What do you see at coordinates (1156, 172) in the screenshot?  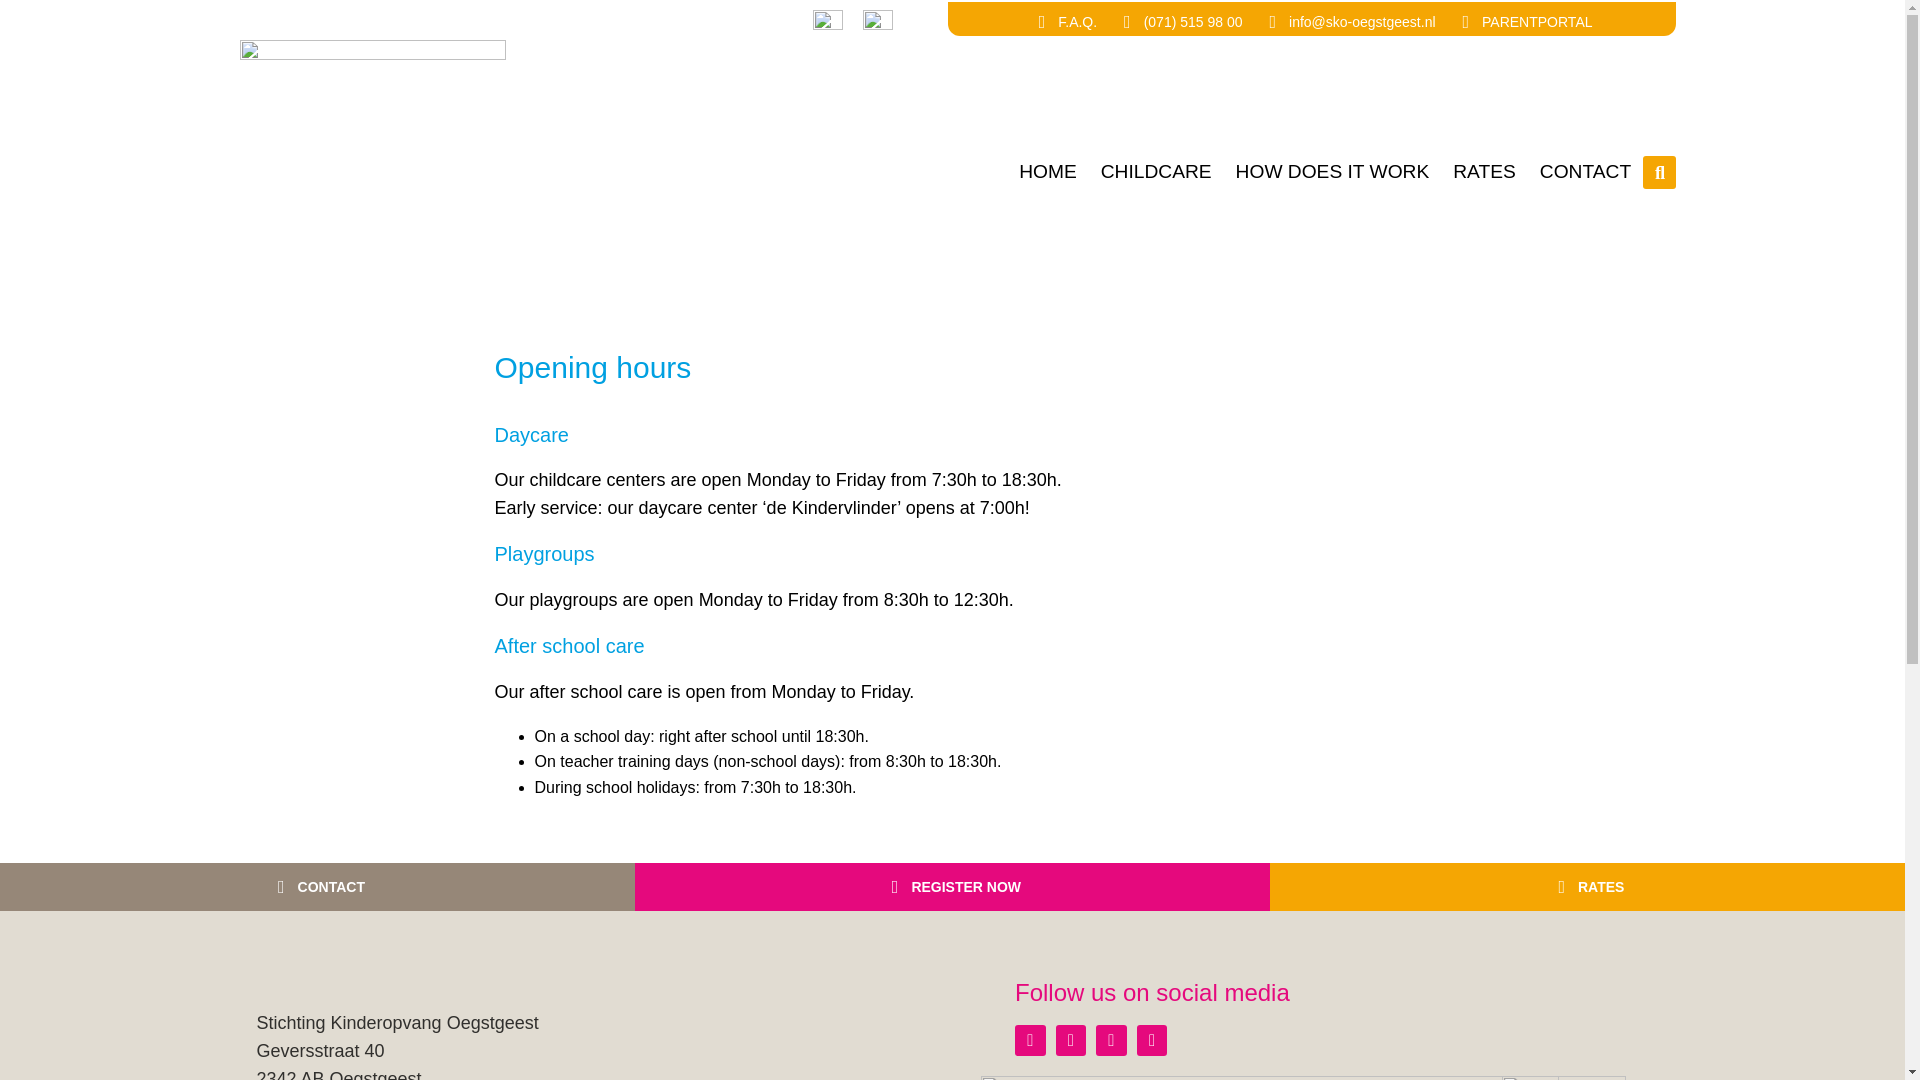 I see `CHILDCARE` at bounding box center [1156, 172].